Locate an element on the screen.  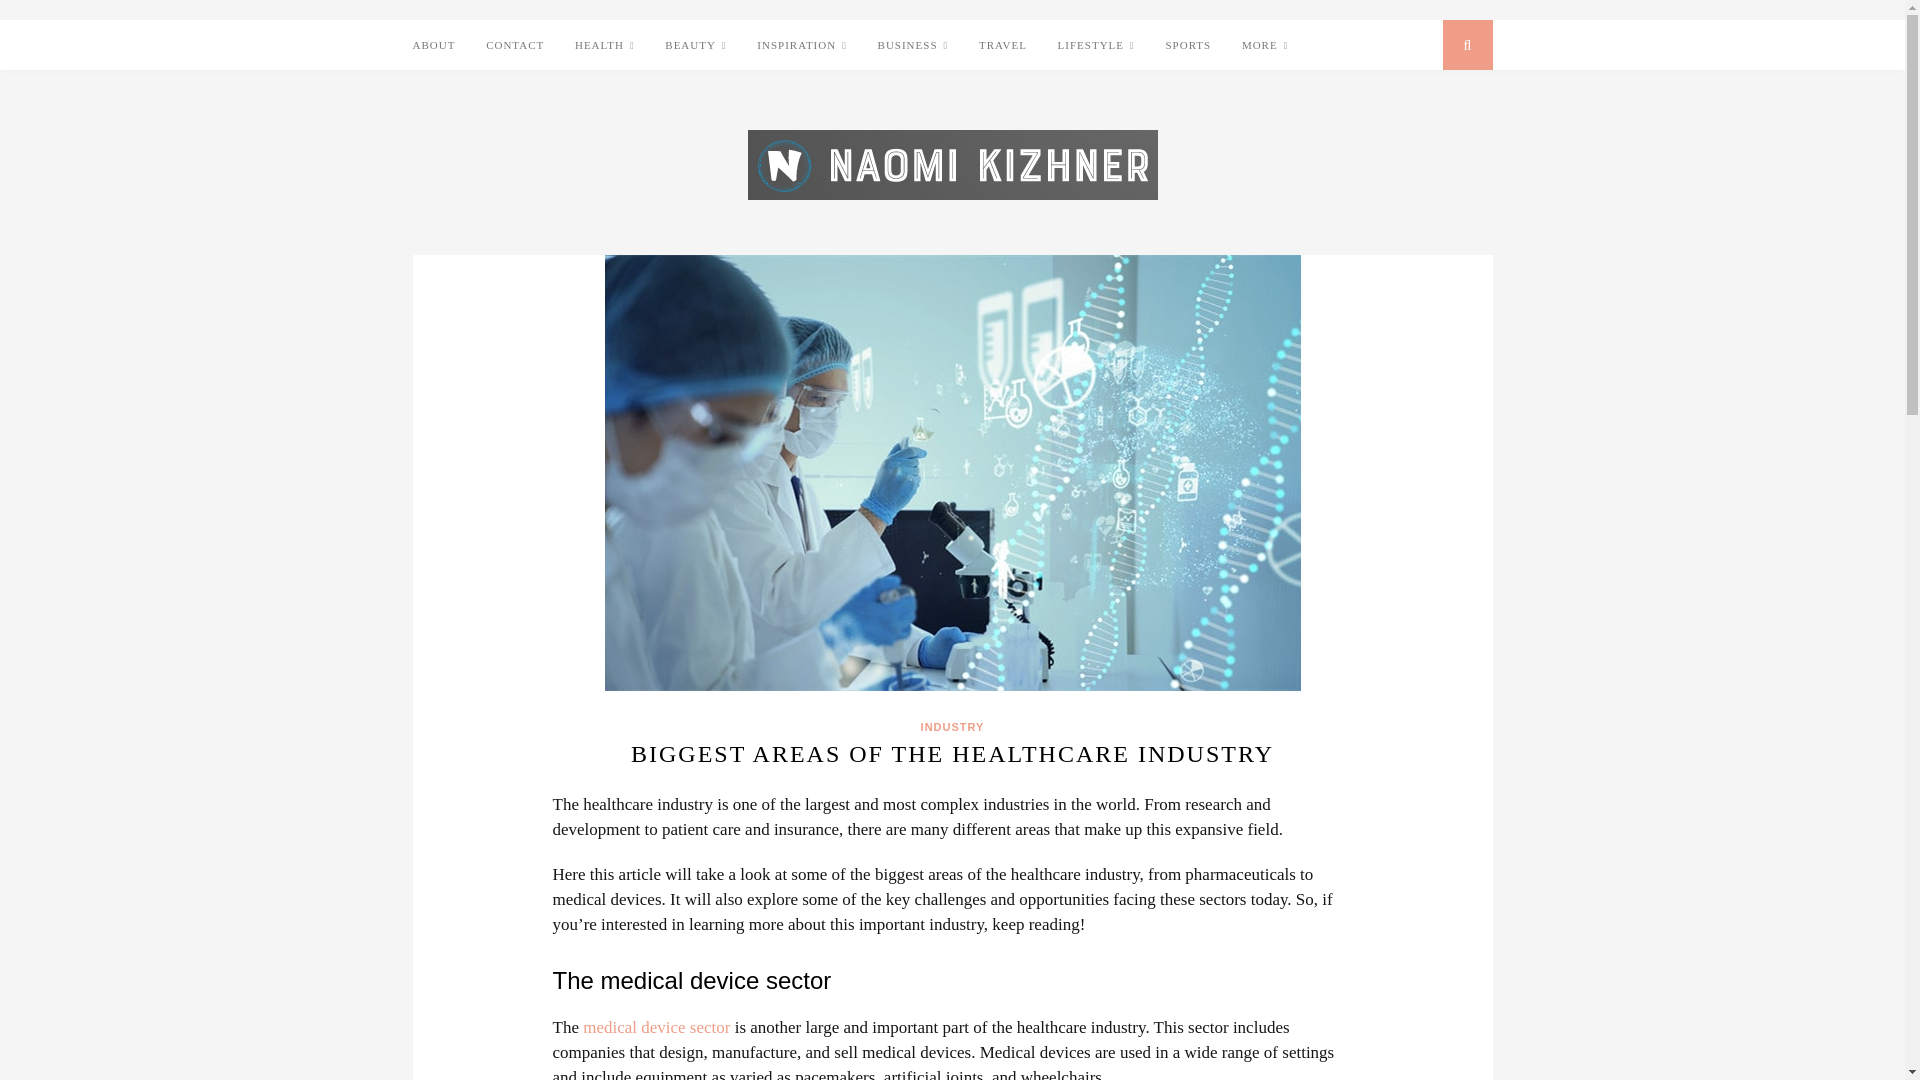
SPORTS is located at coordinates (1188, 45).